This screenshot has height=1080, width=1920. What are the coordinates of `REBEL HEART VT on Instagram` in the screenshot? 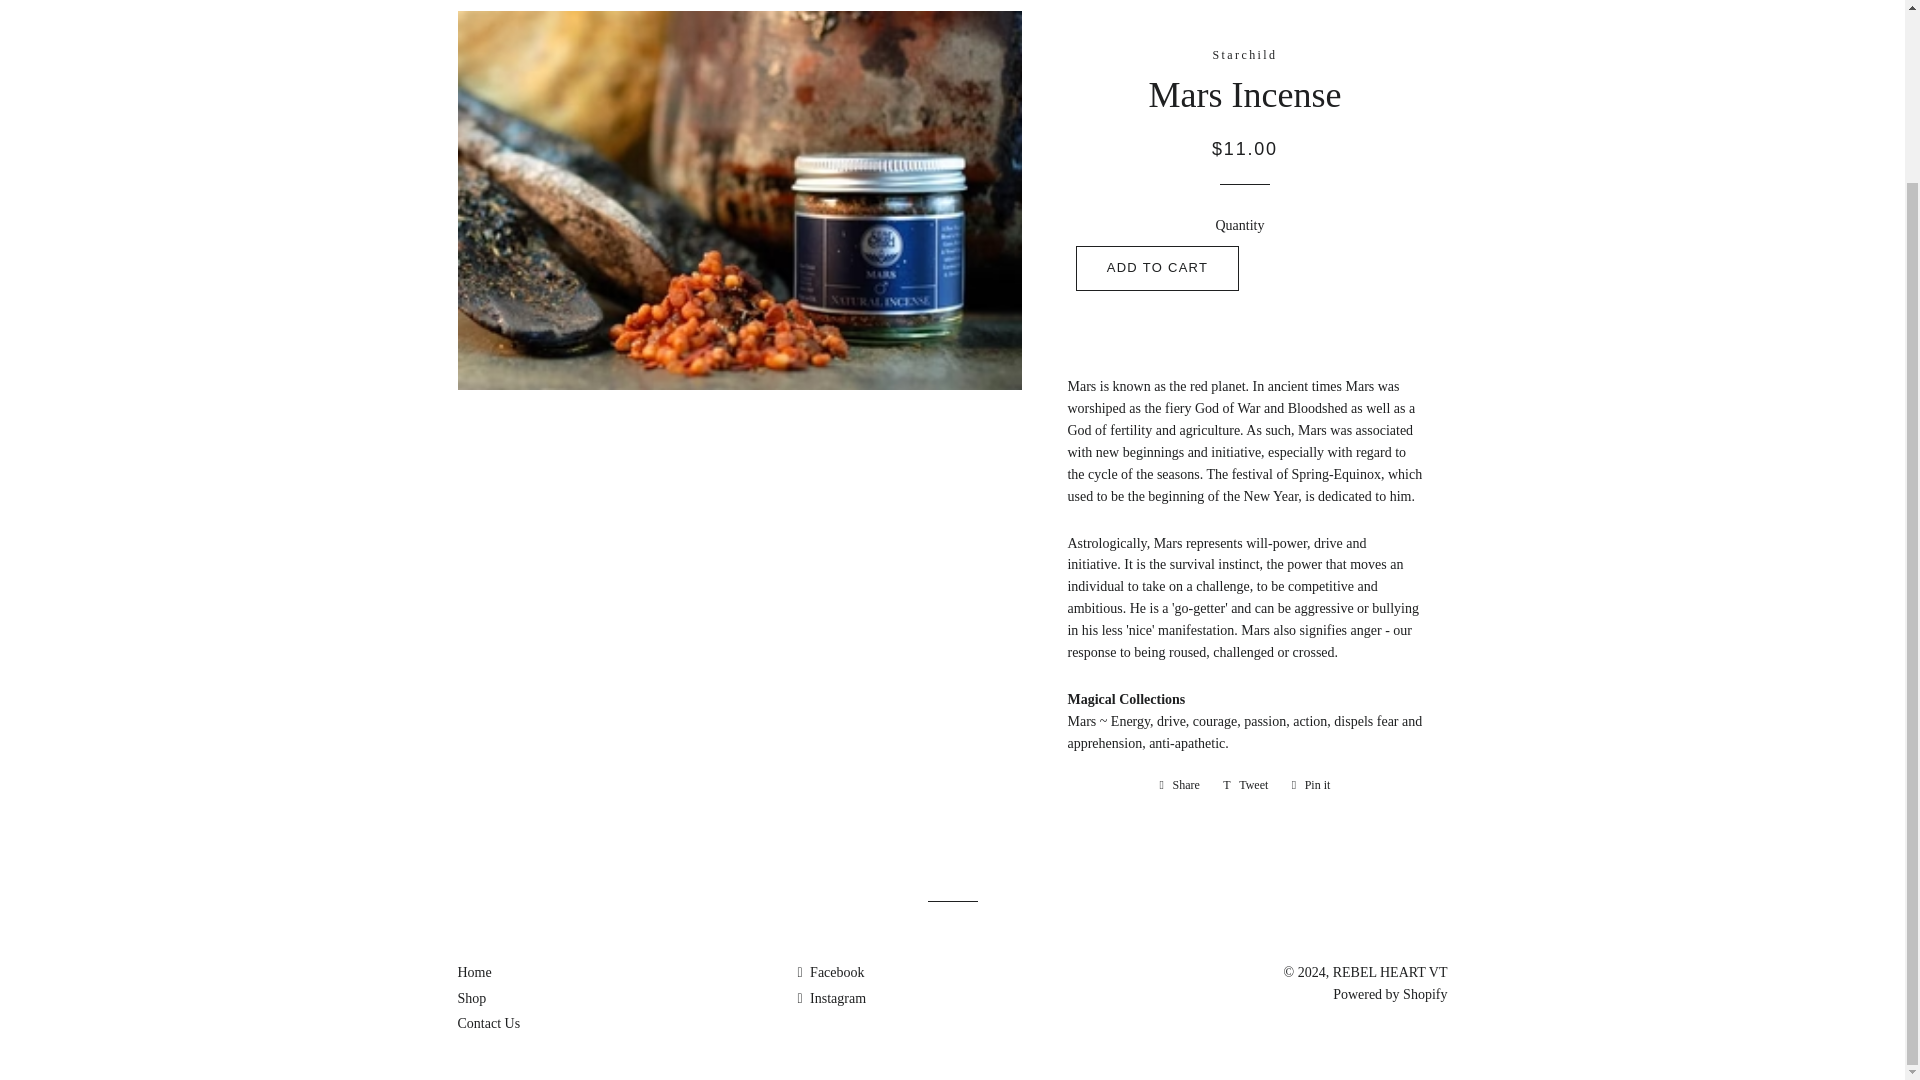 It's located at (830, 998).